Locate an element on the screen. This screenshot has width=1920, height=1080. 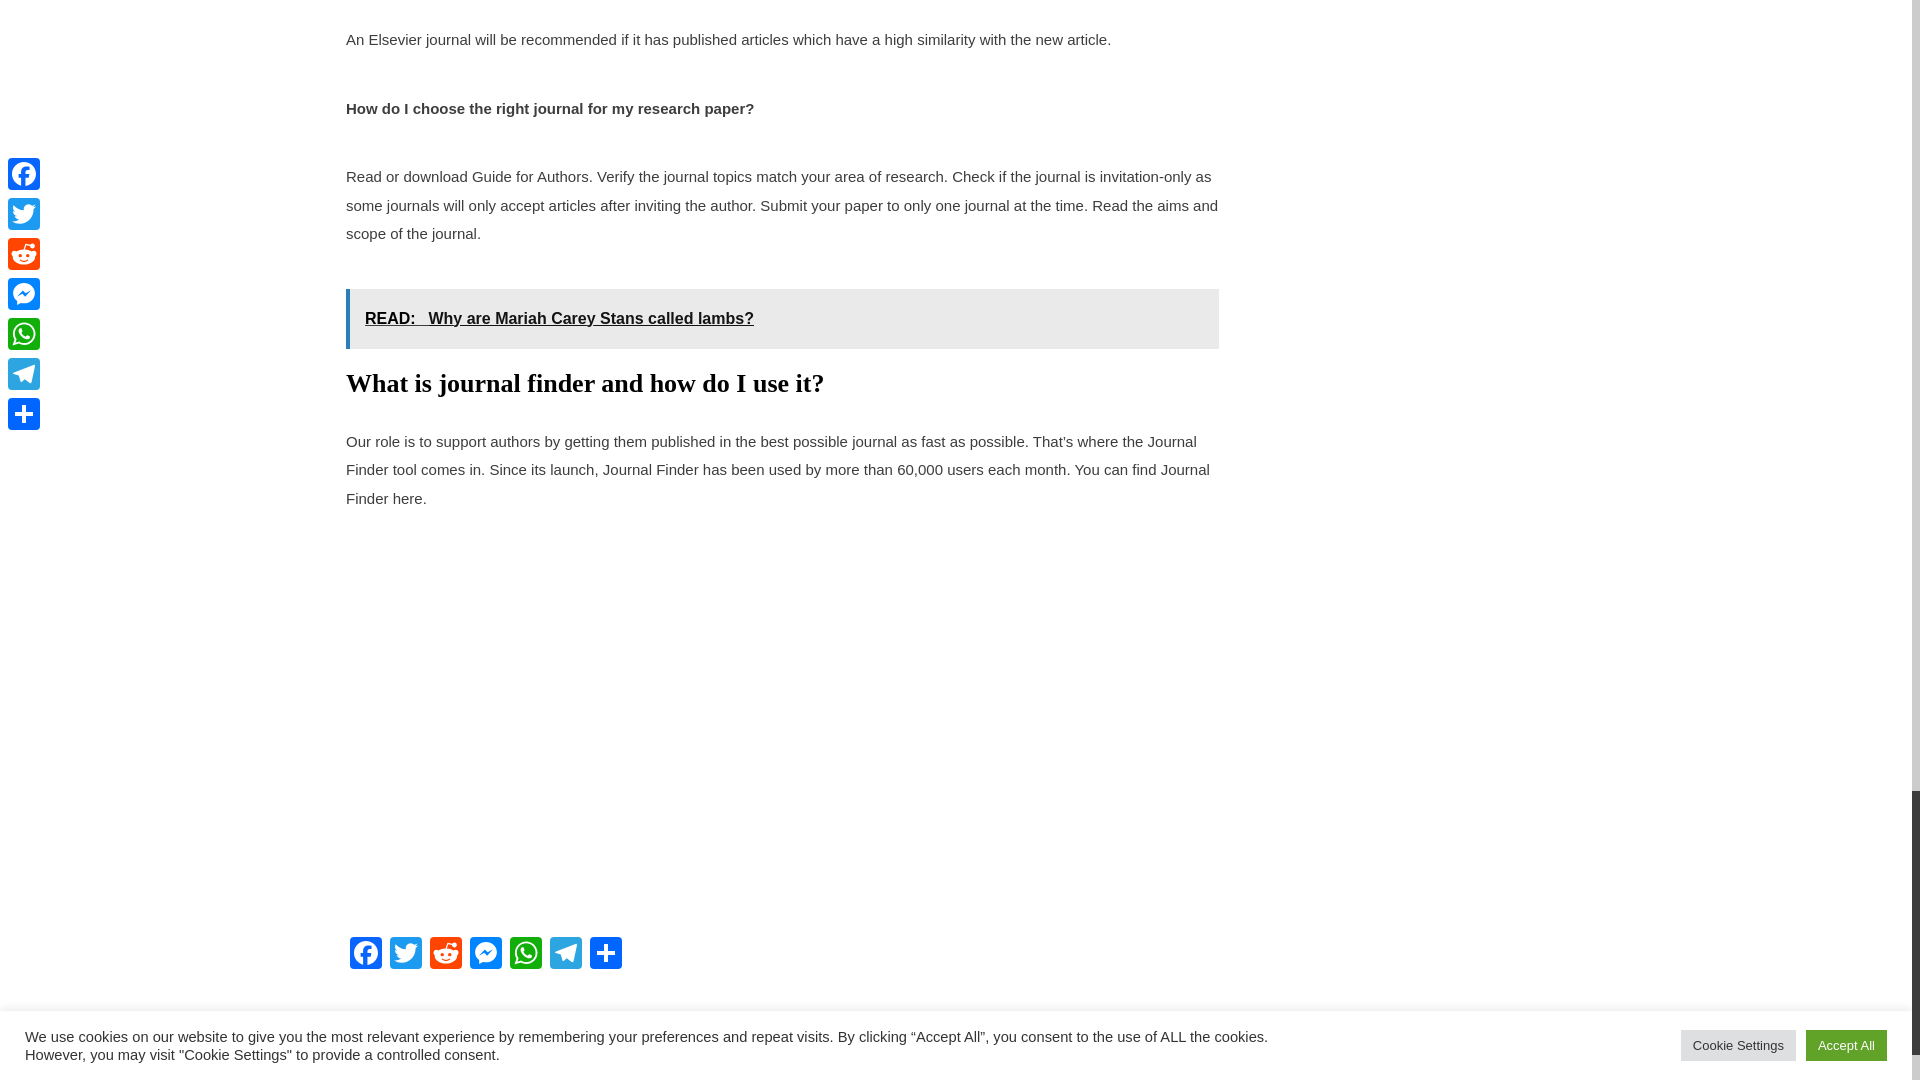
READ:   Why are Mariah Carey Stans called lambs? is located at coordinates (782, 318).